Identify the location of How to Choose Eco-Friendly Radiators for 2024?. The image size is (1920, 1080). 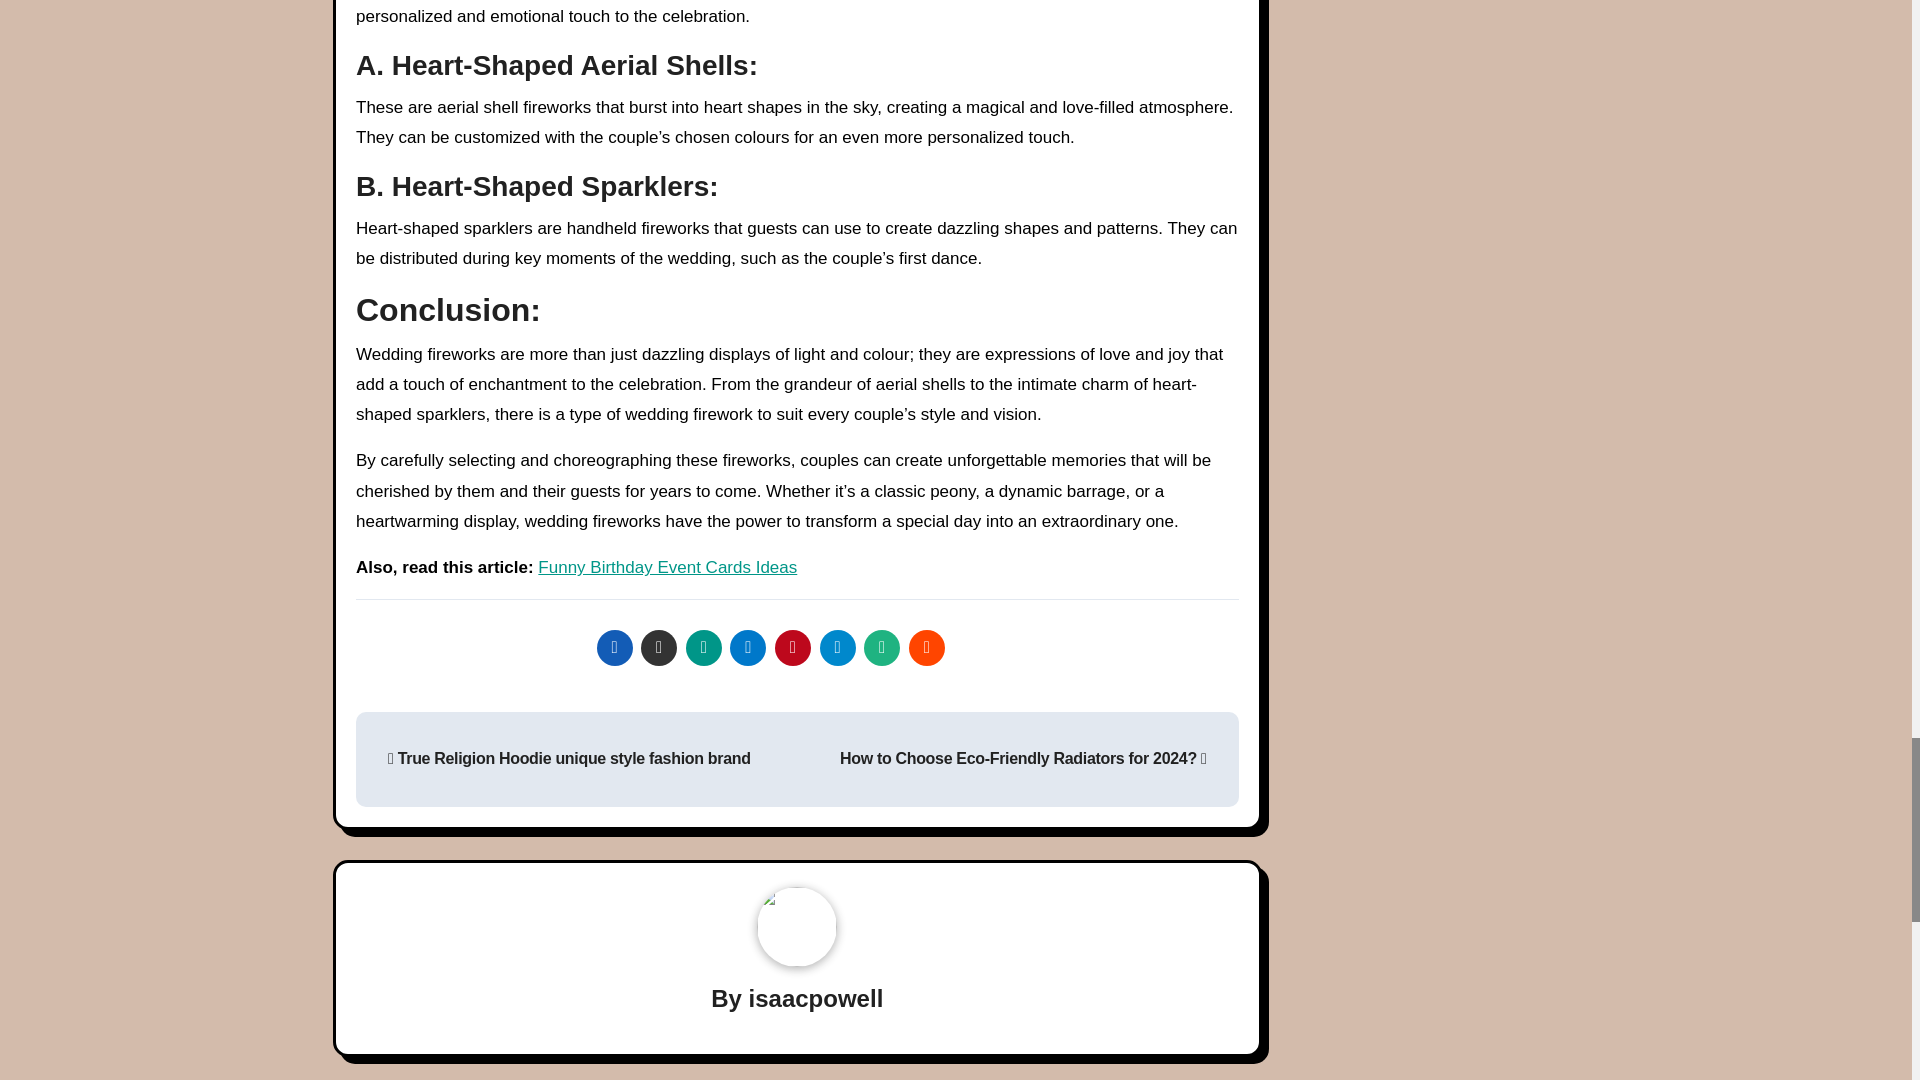
(1024, 758).